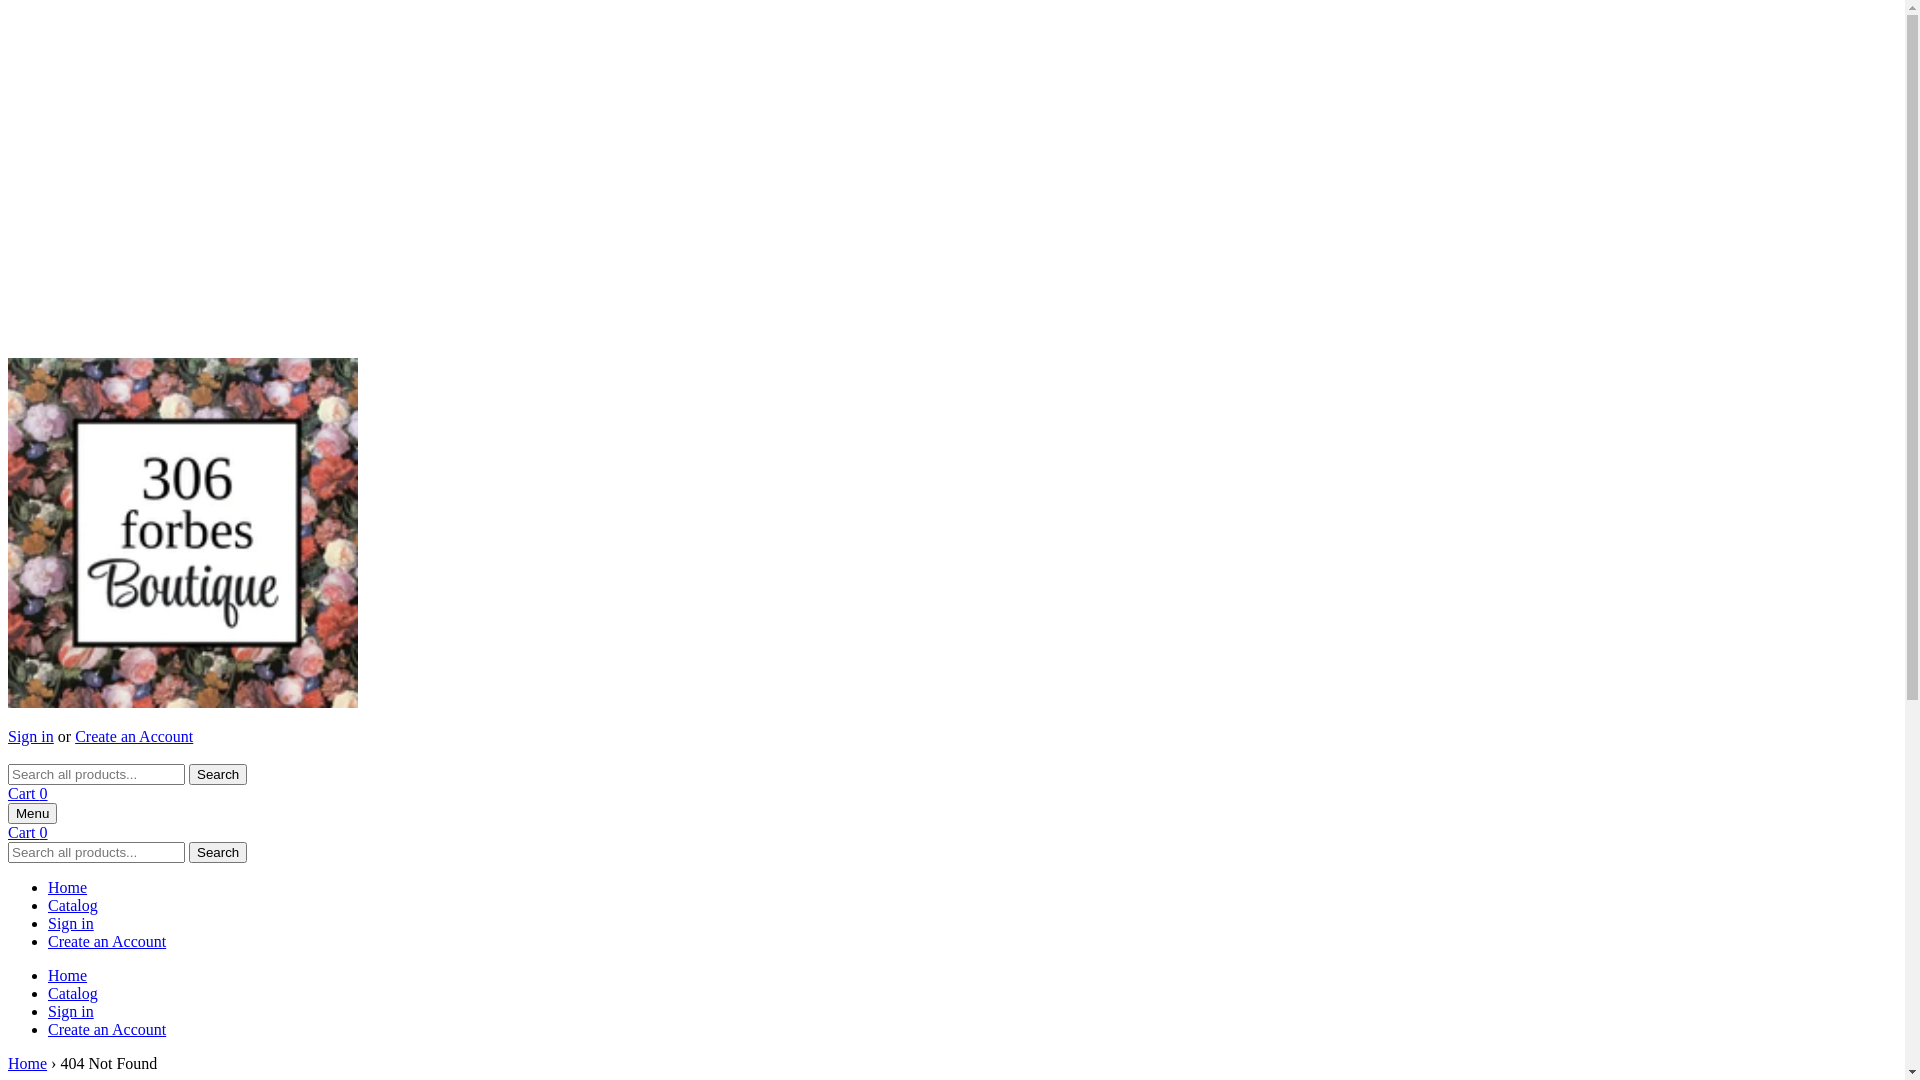 This screenshot has height=1080, width=1920. I want to click on Home, so click(68, 976).